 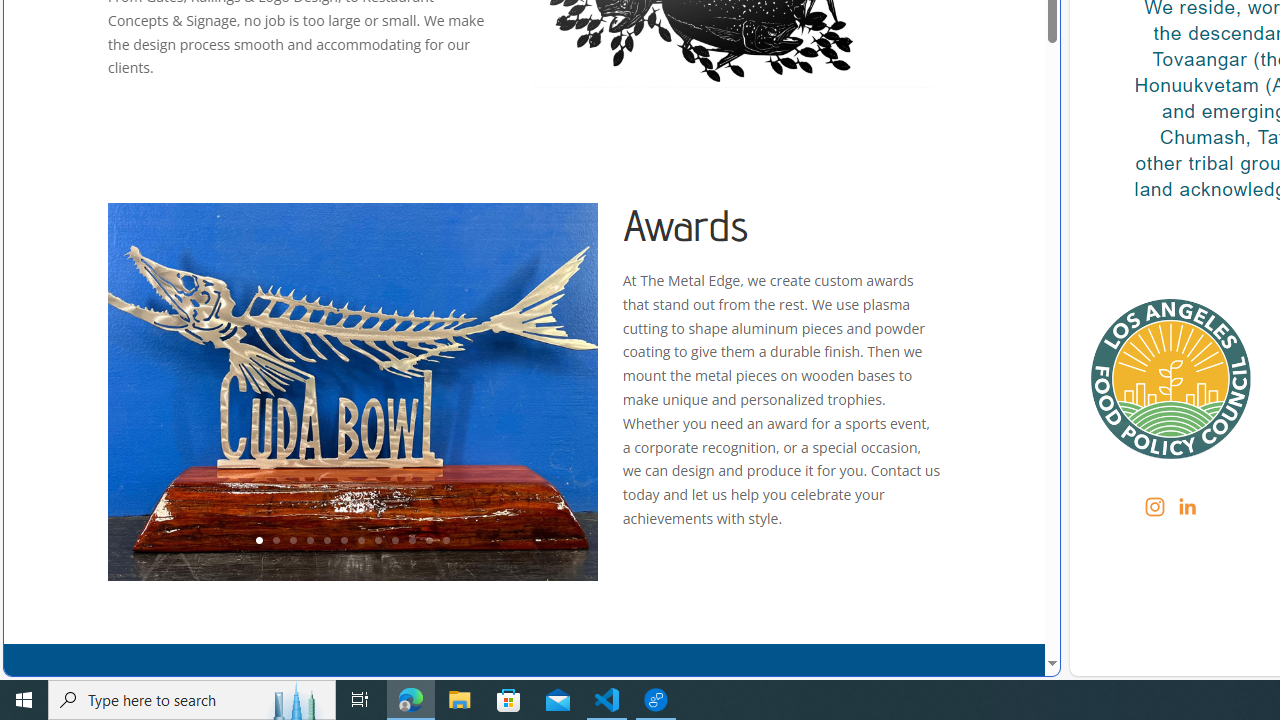 What do you see at coordinates (412, 541) in the screenshot?
I see `10` at bounding box center [412, 541].